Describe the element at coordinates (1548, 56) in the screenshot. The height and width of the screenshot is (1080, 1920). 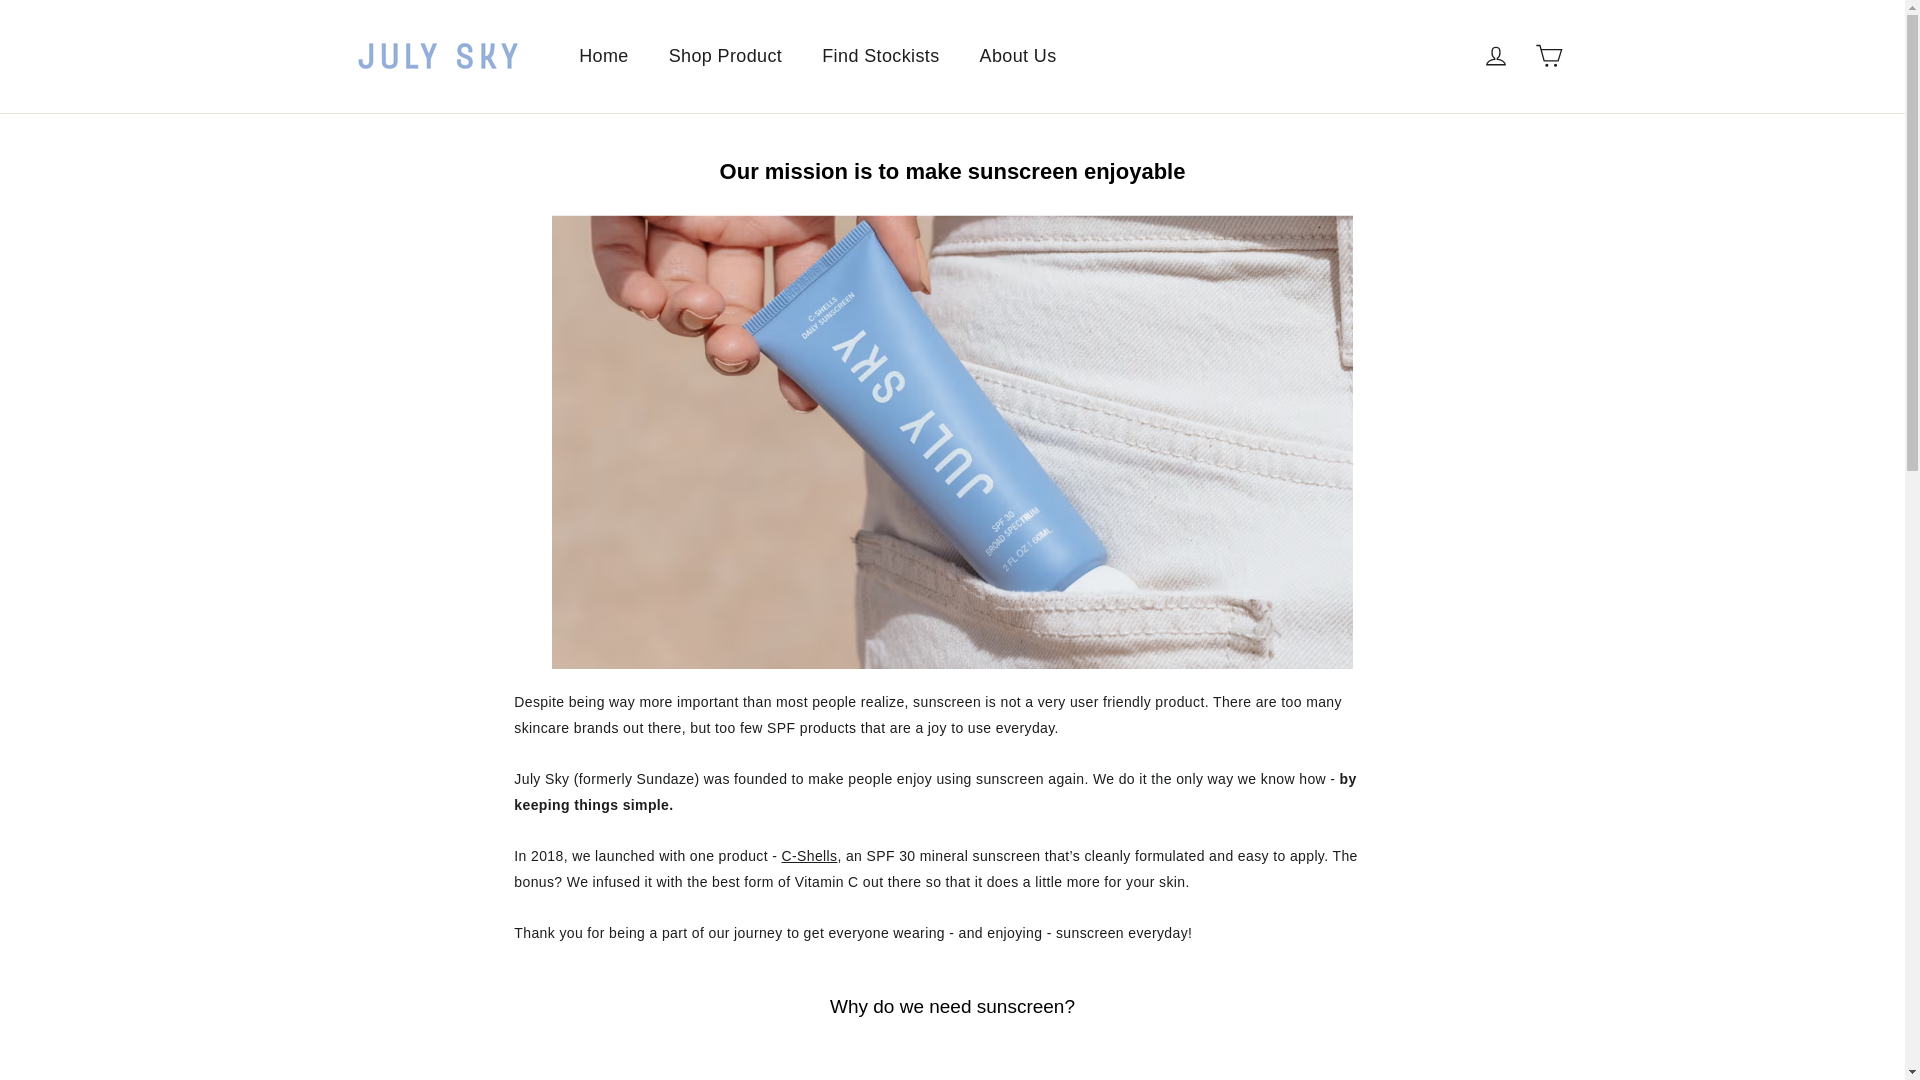
I see `Cart` at that location.